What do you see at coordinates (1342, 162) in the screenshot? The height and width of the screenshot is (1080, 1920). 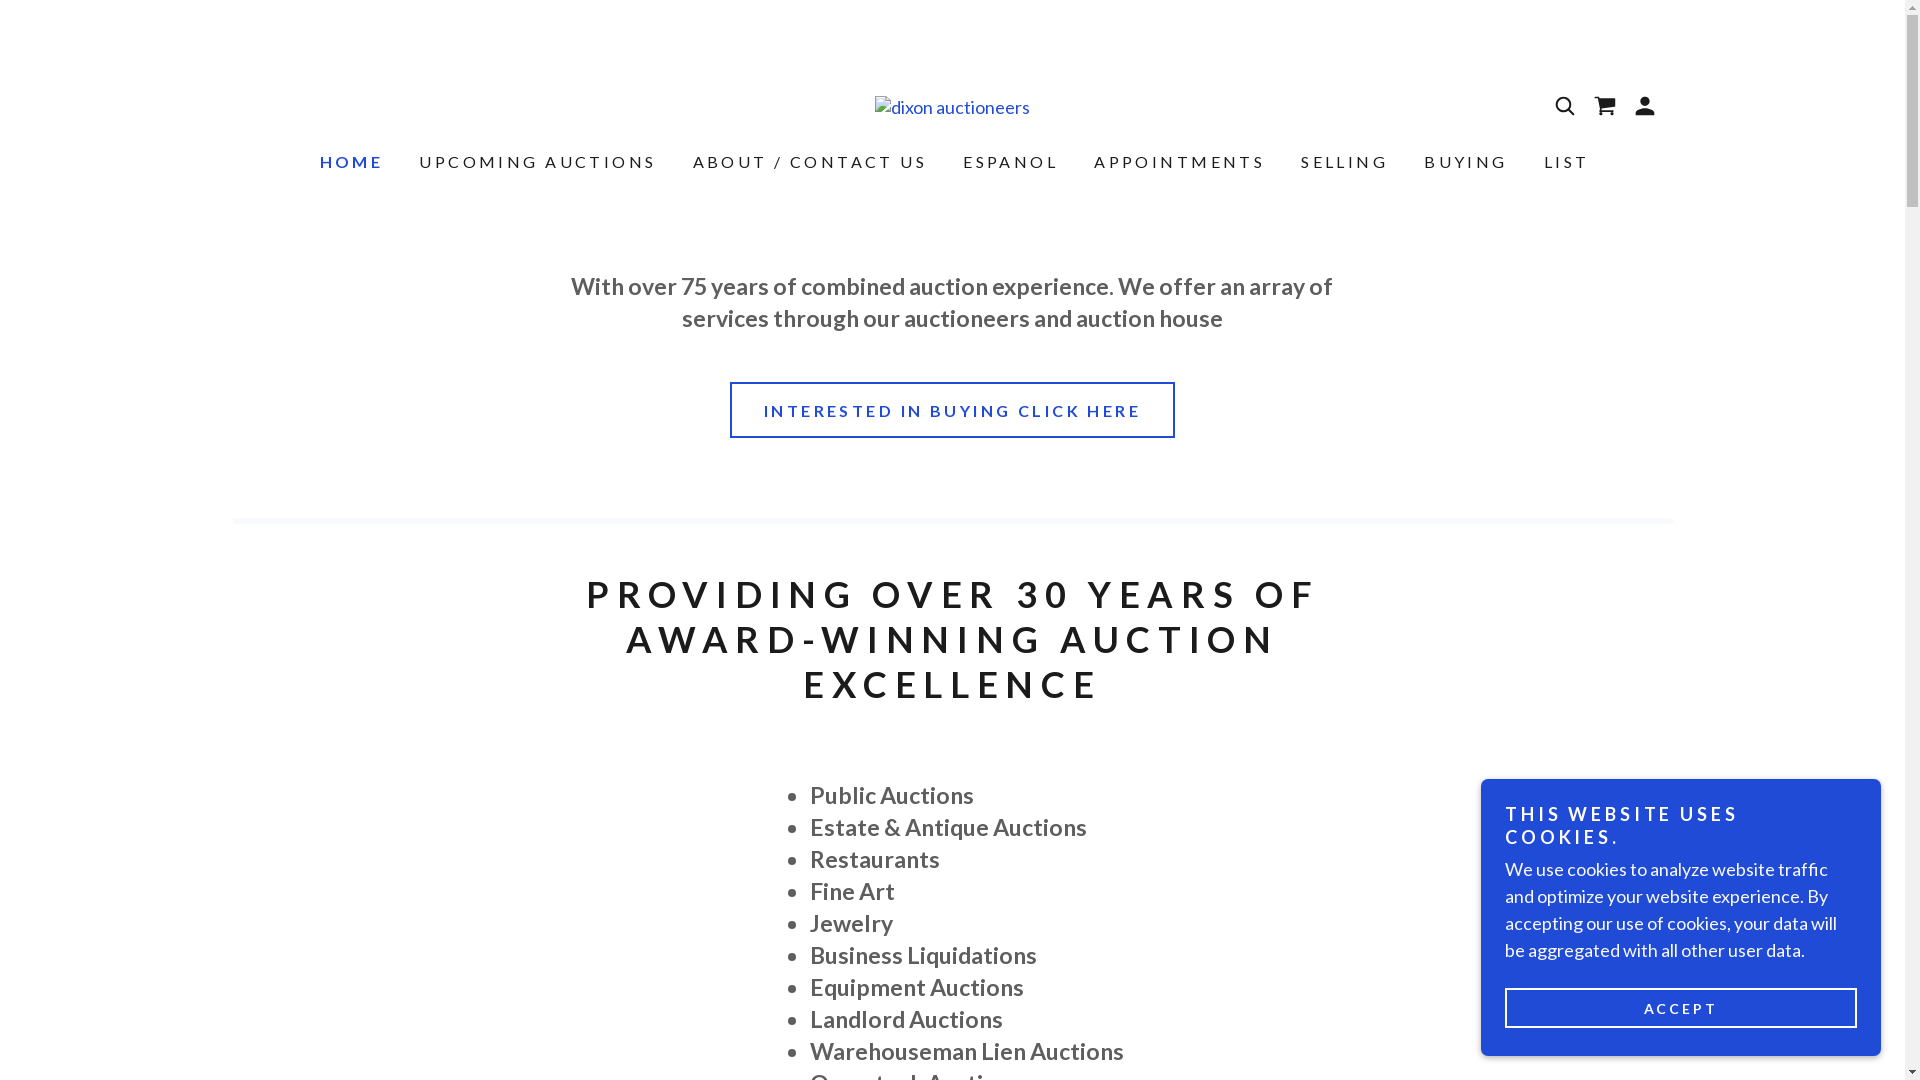 I see `SELLING` at bounding box center [1342, 162].